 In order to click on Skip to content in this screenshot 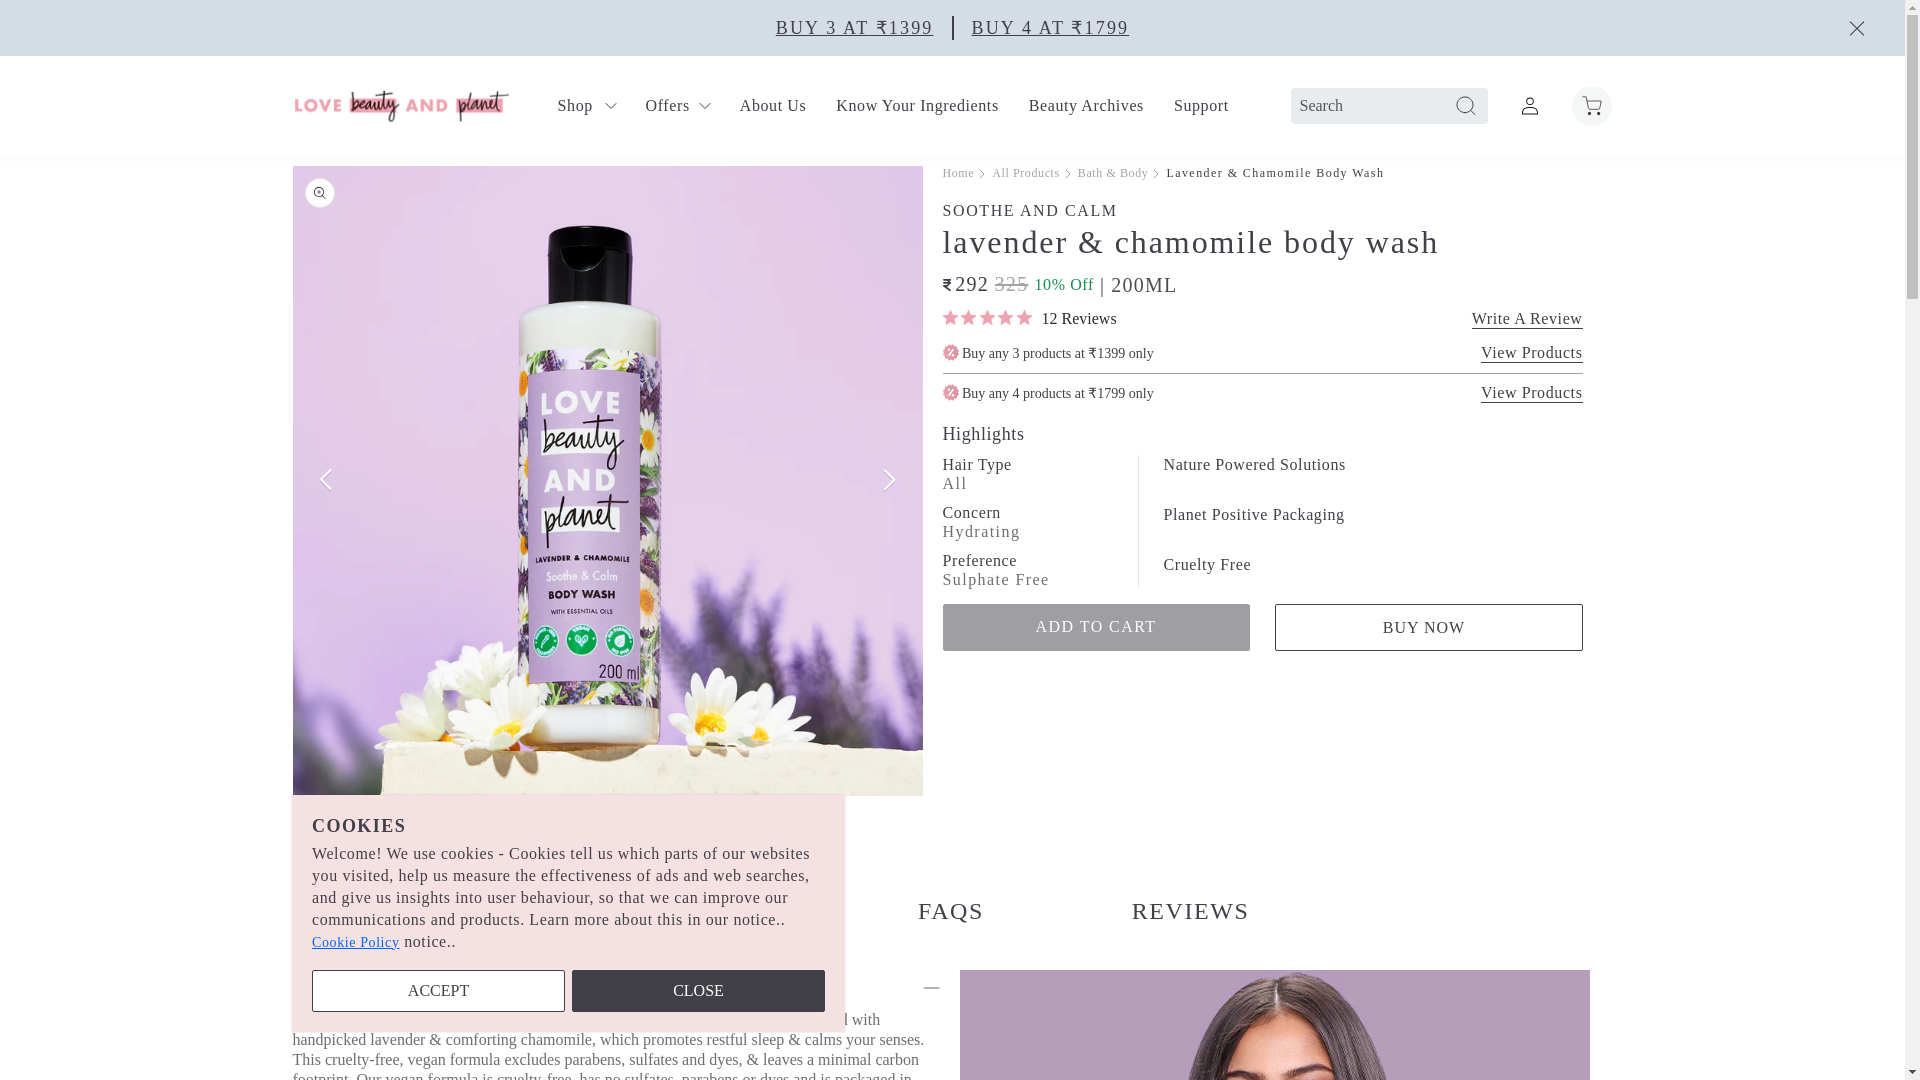, I will do `click(60, 23)`.